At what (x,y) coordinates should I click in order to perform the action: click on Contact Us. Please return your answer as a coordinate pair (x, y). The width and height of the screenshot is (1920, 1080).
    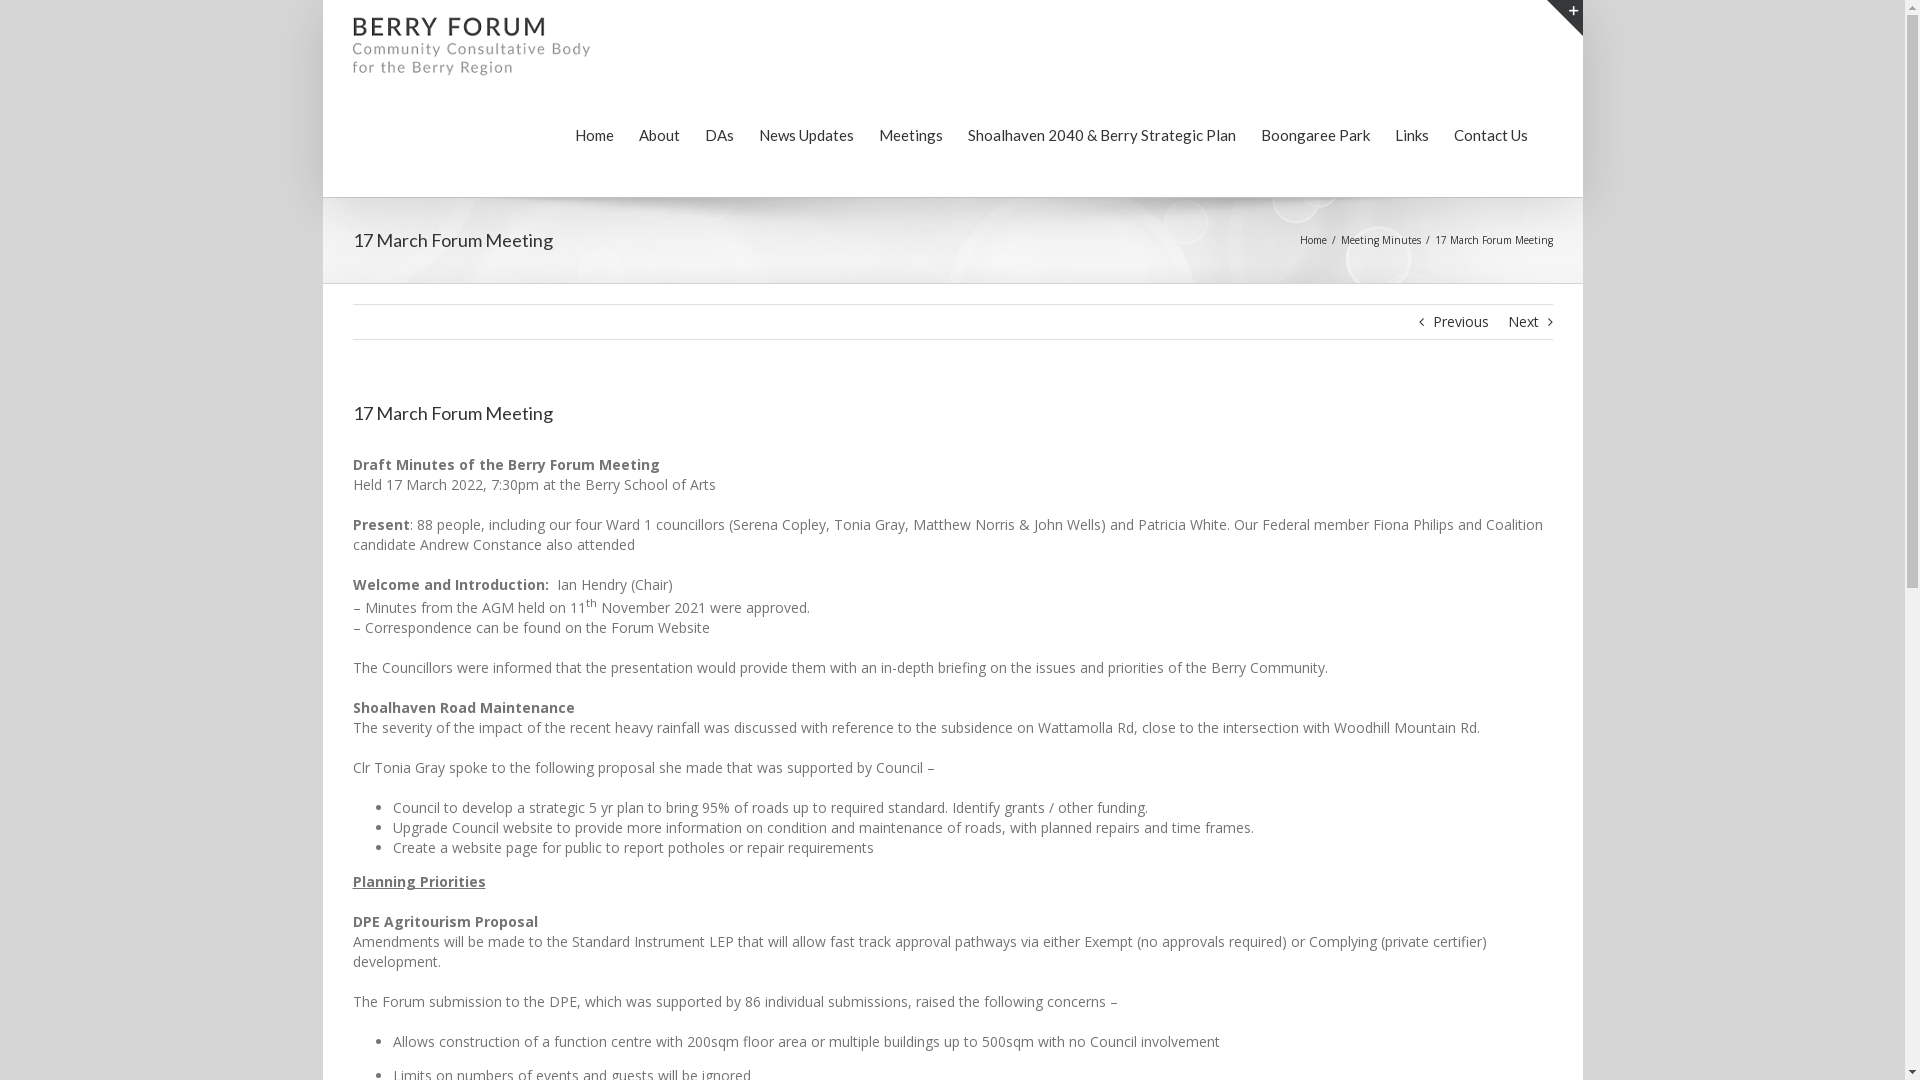
    Looking at the image, I should click on (1491, 134).